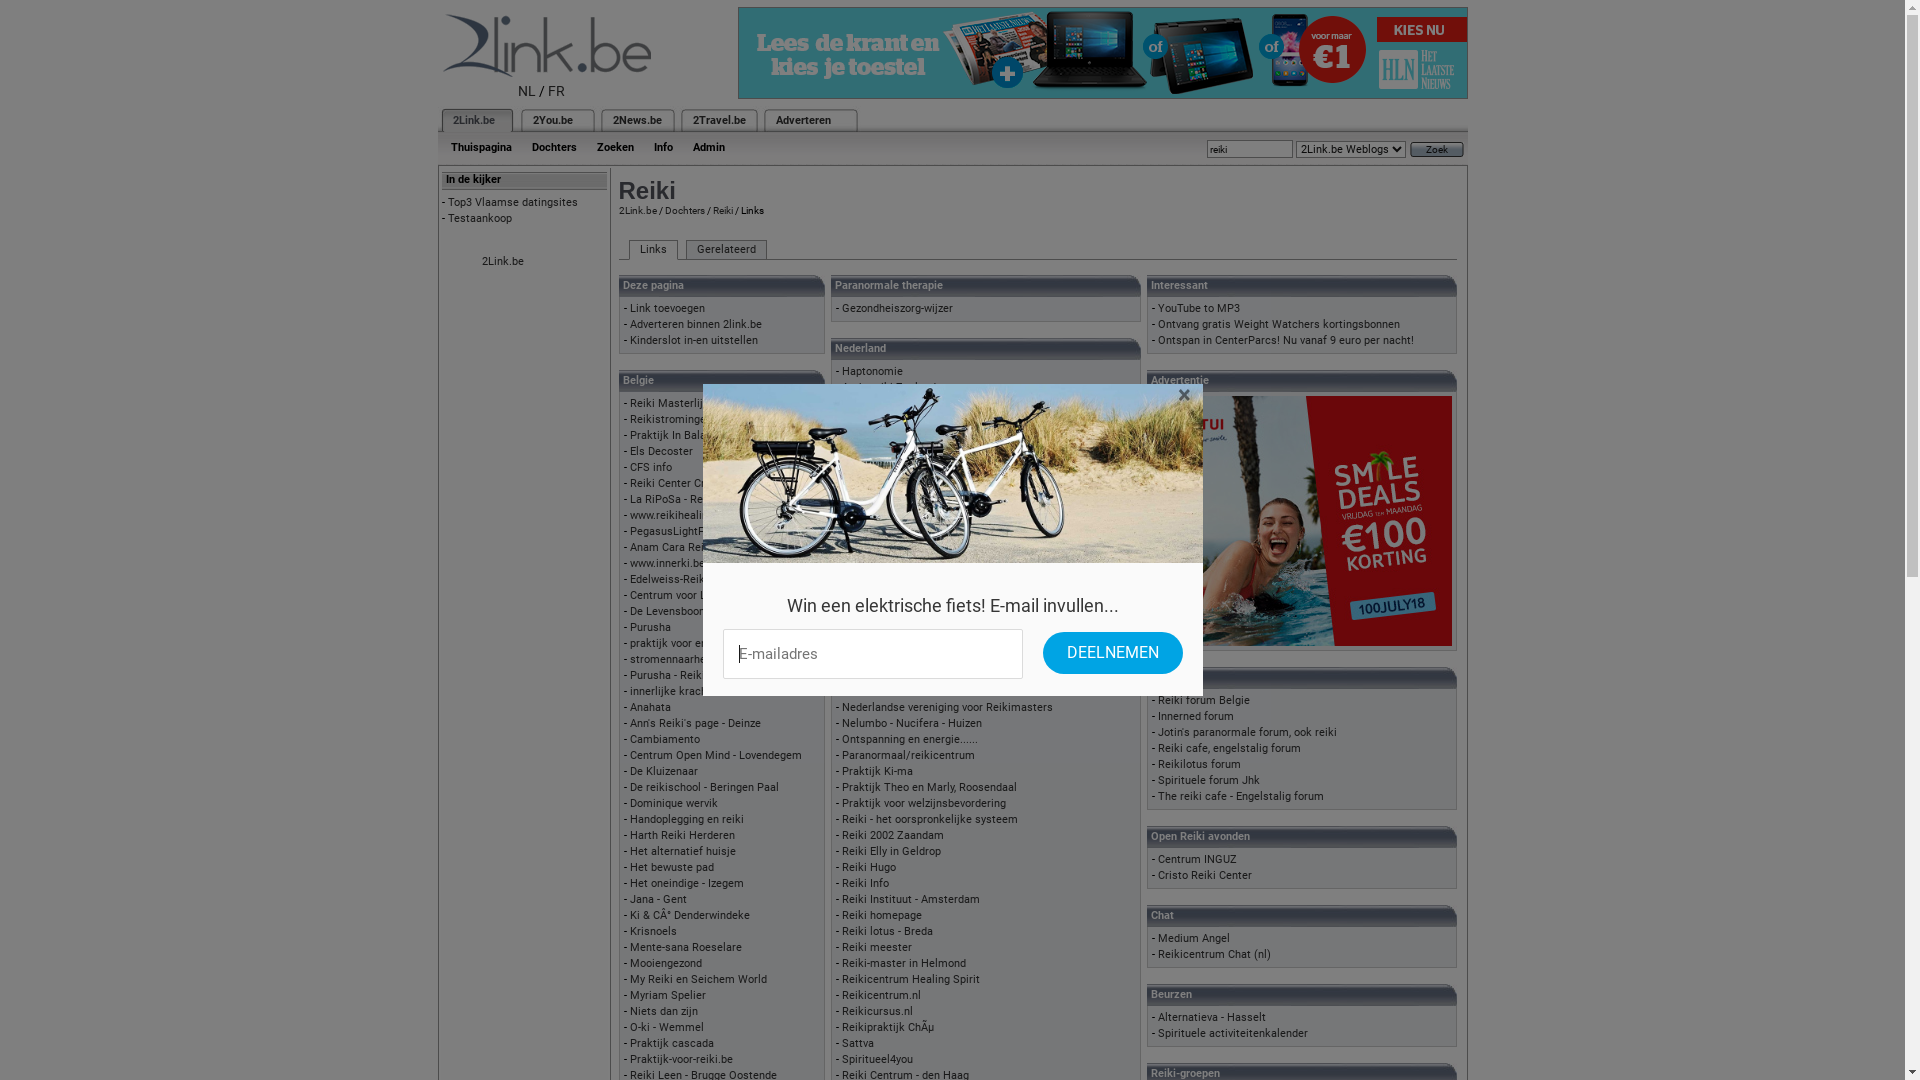 Image resolution: width=1920 pixels, height=1080 pixels. Describe the element at coordinates (672, 868) in the screenshot. I see `Het bewuste pad` at that location.